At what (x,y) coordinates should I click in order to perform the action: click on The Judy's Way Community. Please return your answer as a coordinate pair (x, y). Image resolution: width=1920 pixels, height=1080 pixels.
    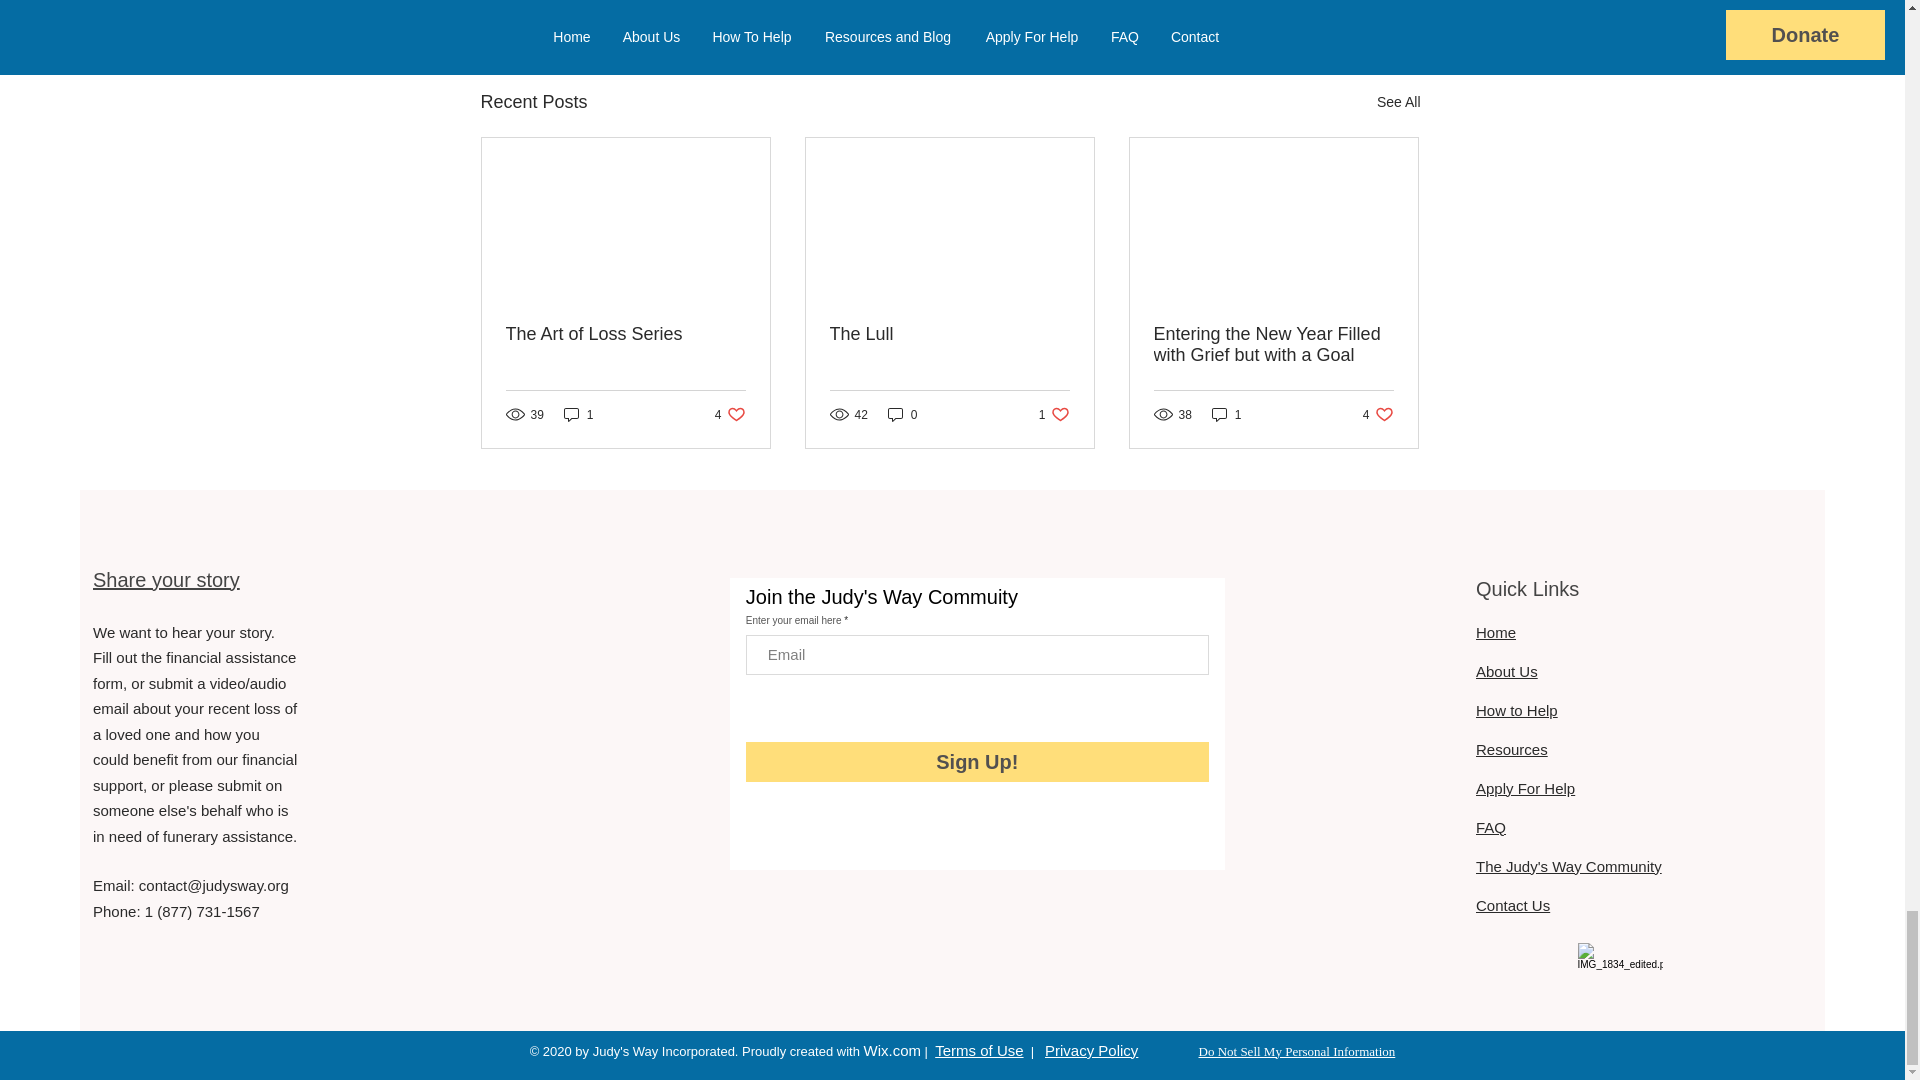
    Looking at the image, I should click on (1378, 414).